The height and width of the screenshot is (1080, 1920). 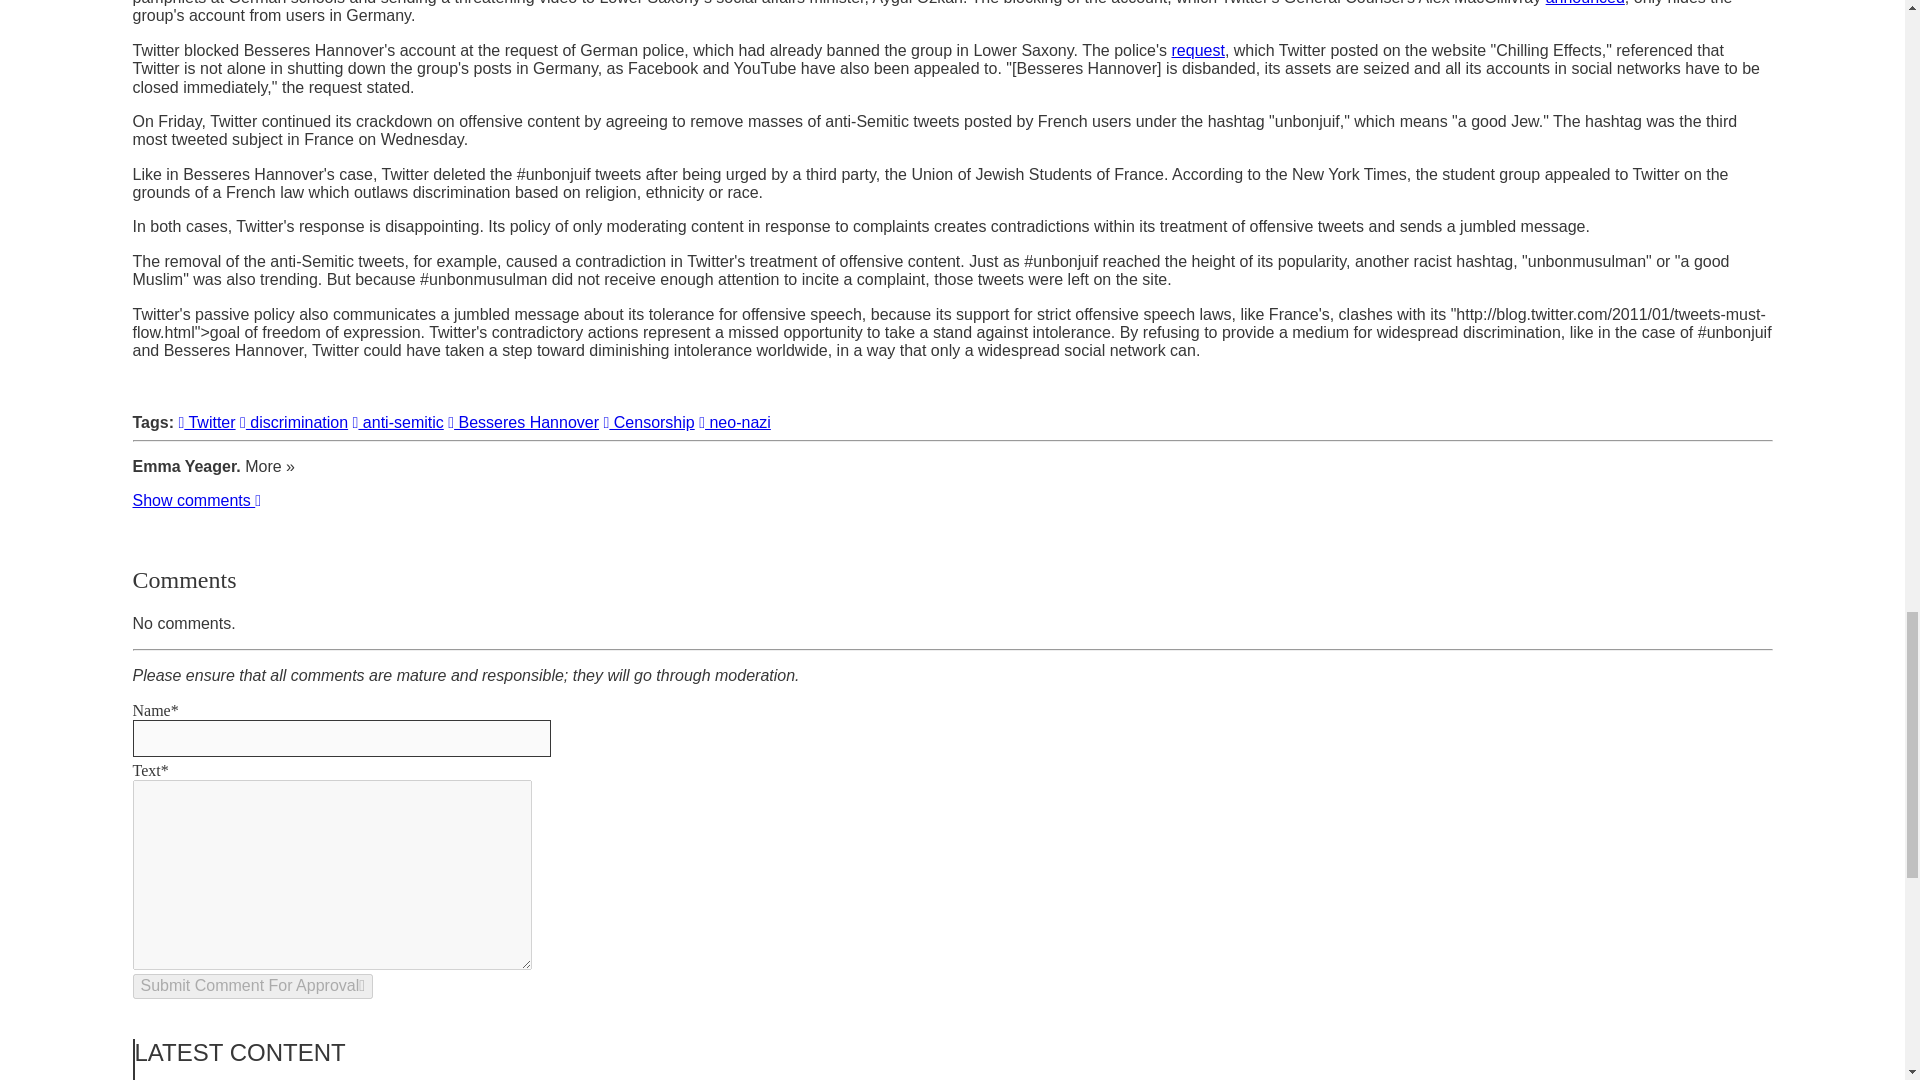 I want to click on Censorship, so click(x=650, y=422).